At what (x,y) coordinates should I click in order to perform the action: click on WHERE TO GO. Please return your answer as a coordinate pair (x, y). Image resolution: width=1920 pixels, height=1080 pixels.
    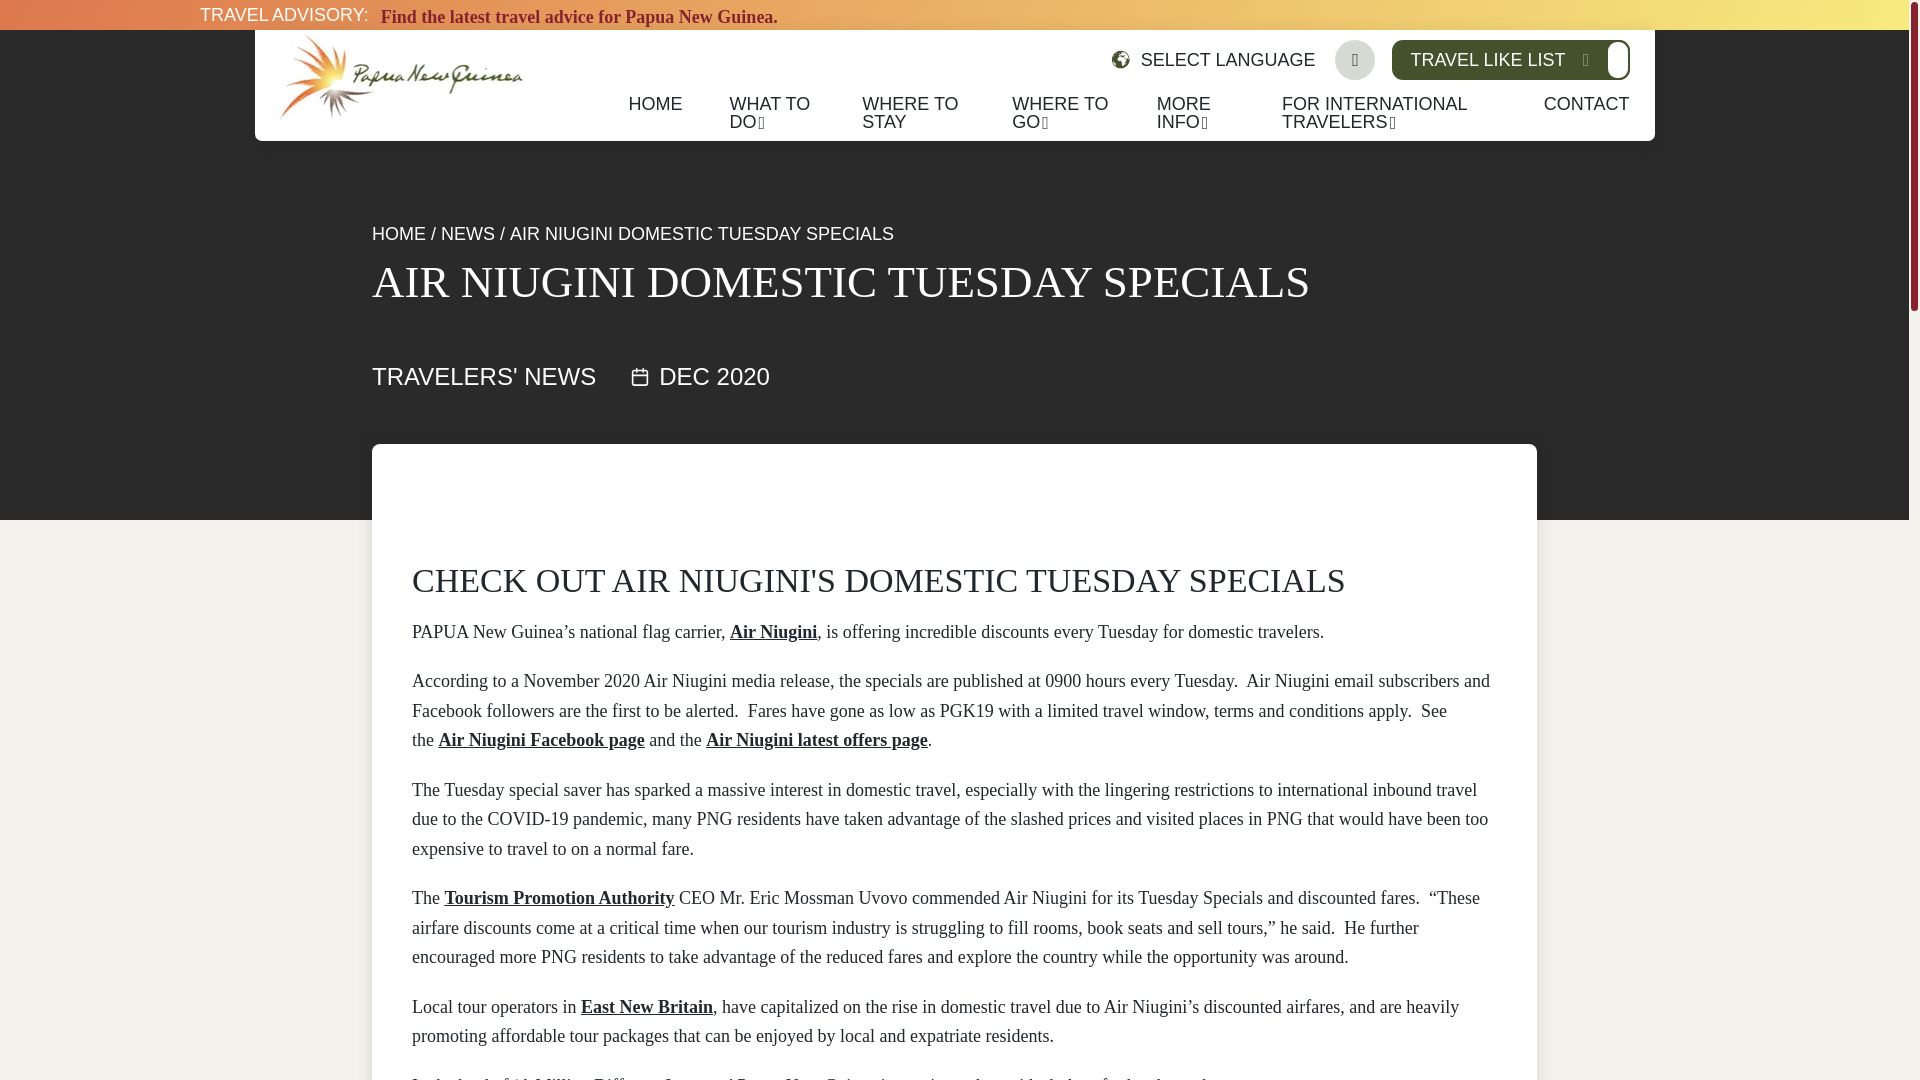
    Looking at the image, I should click on (1059, 112).